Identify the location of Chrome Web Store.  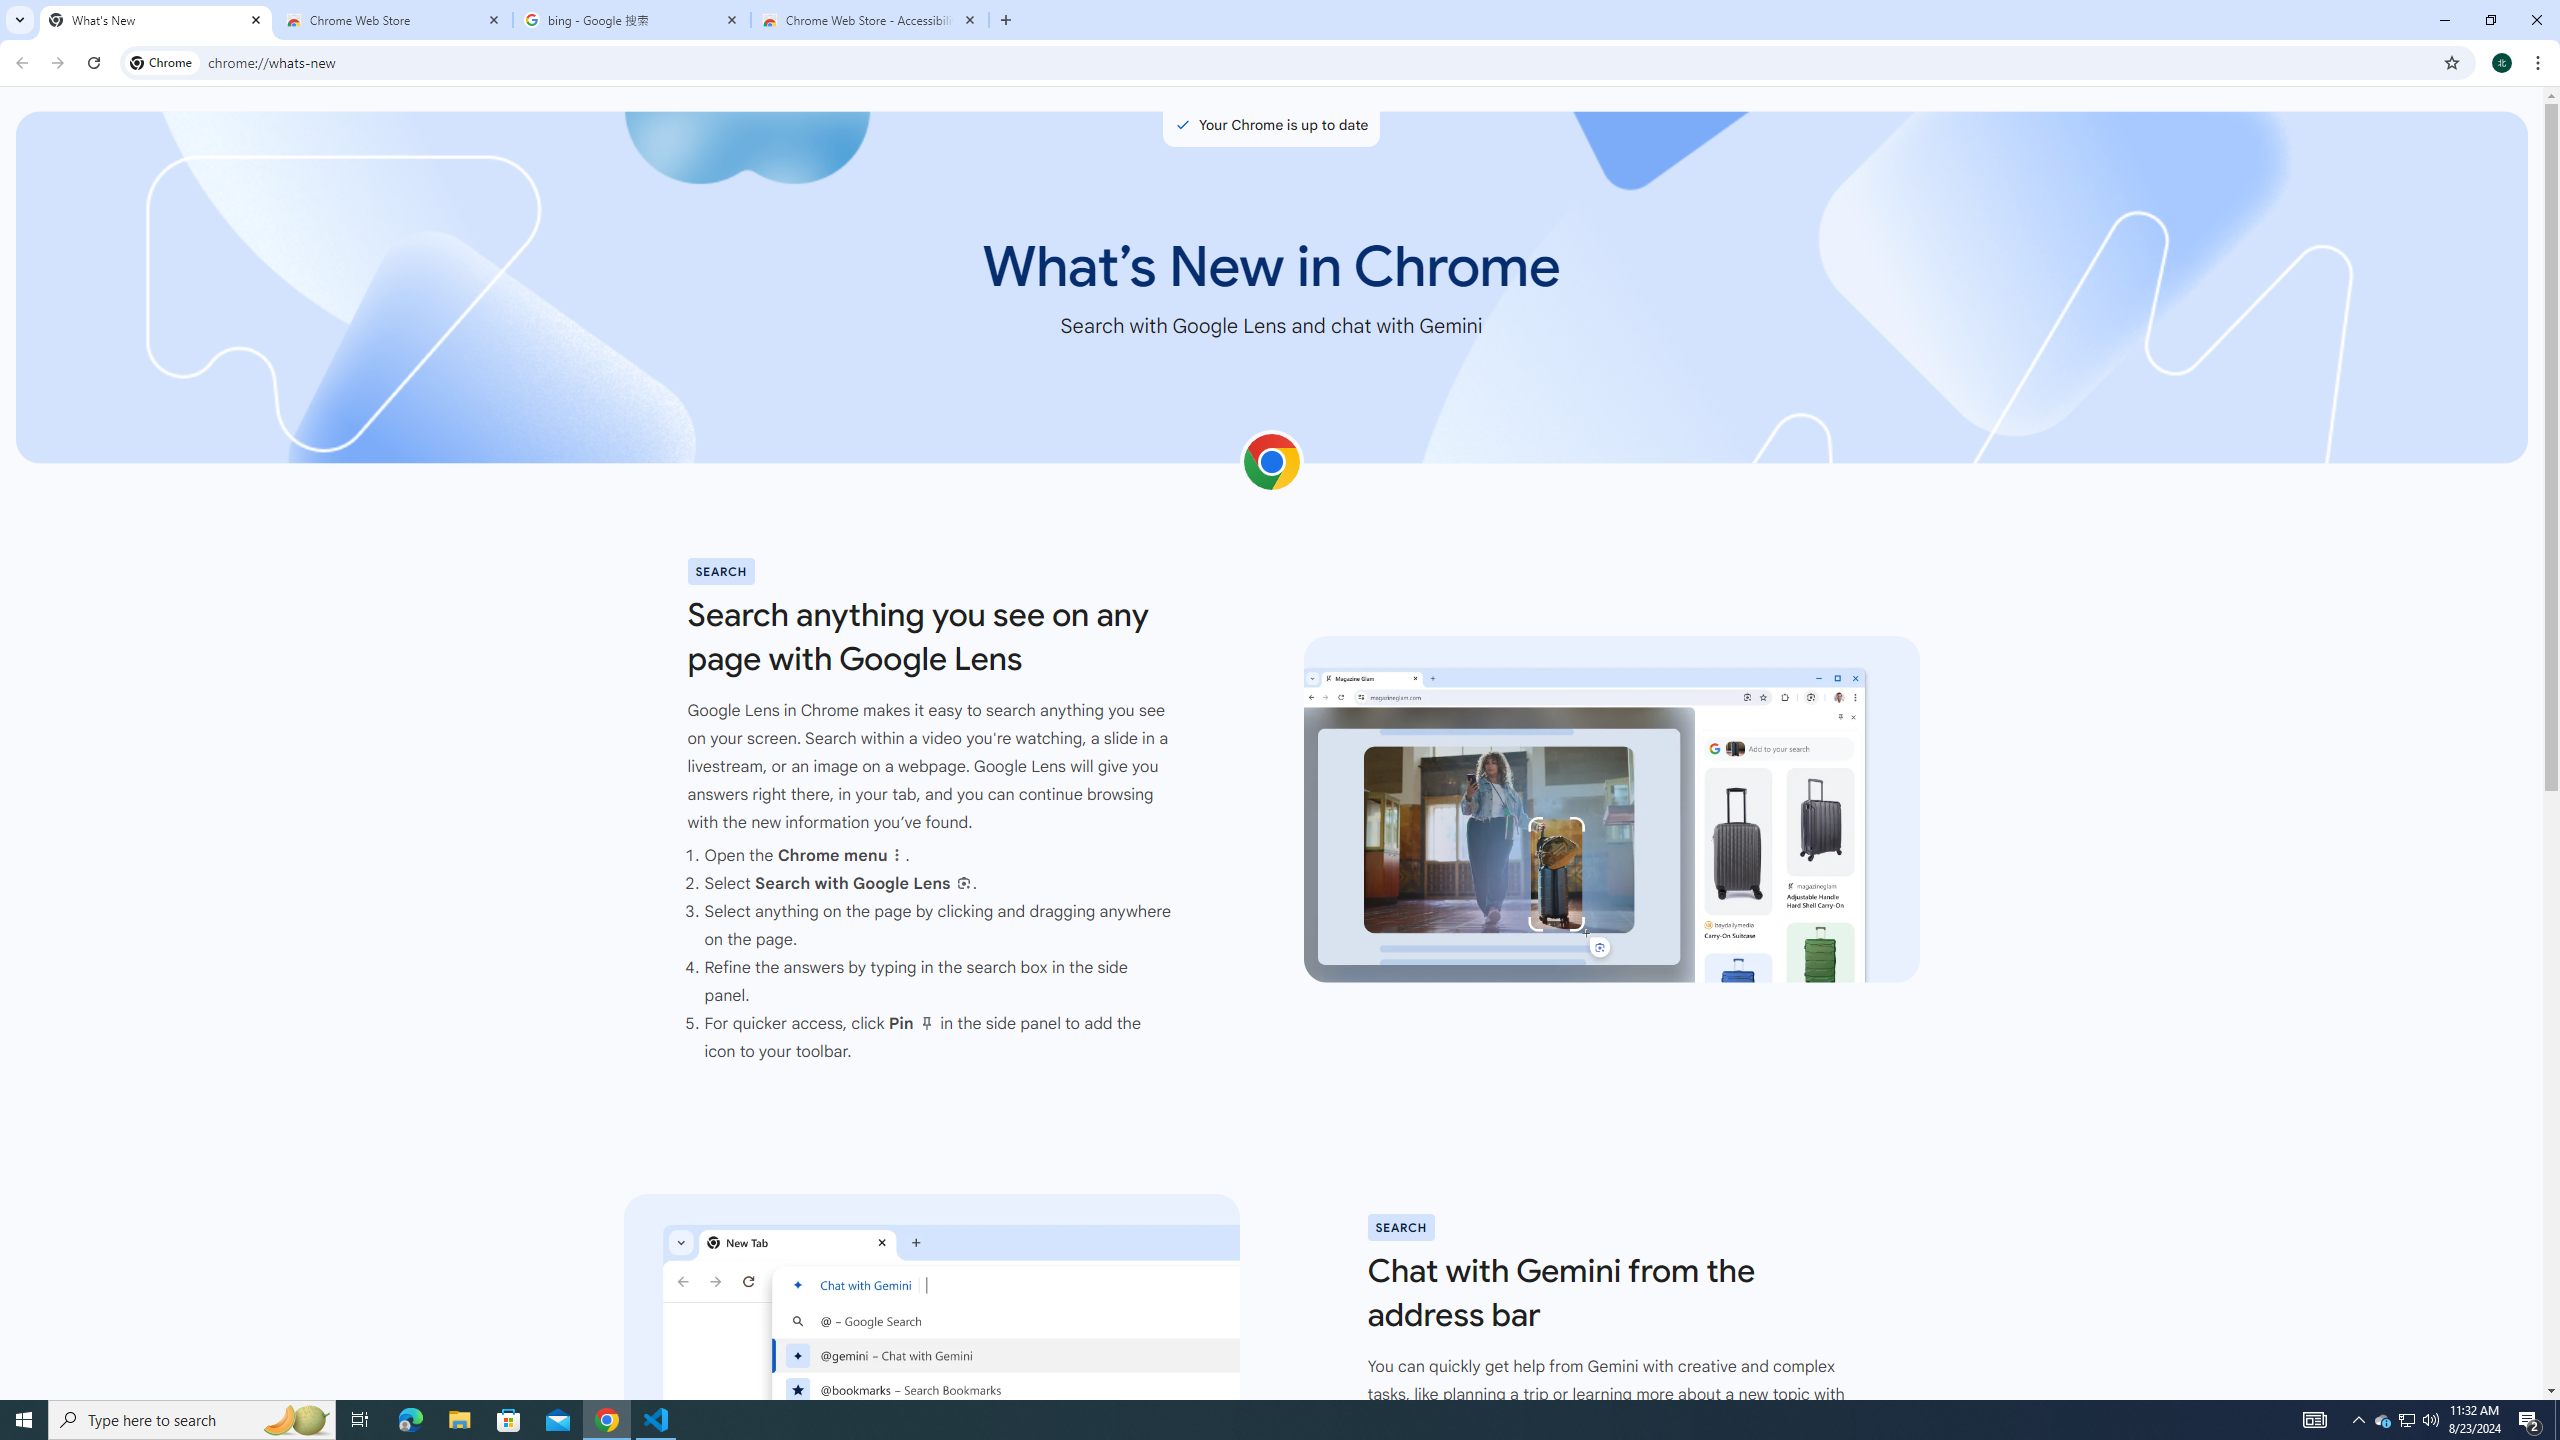
(394, 20).